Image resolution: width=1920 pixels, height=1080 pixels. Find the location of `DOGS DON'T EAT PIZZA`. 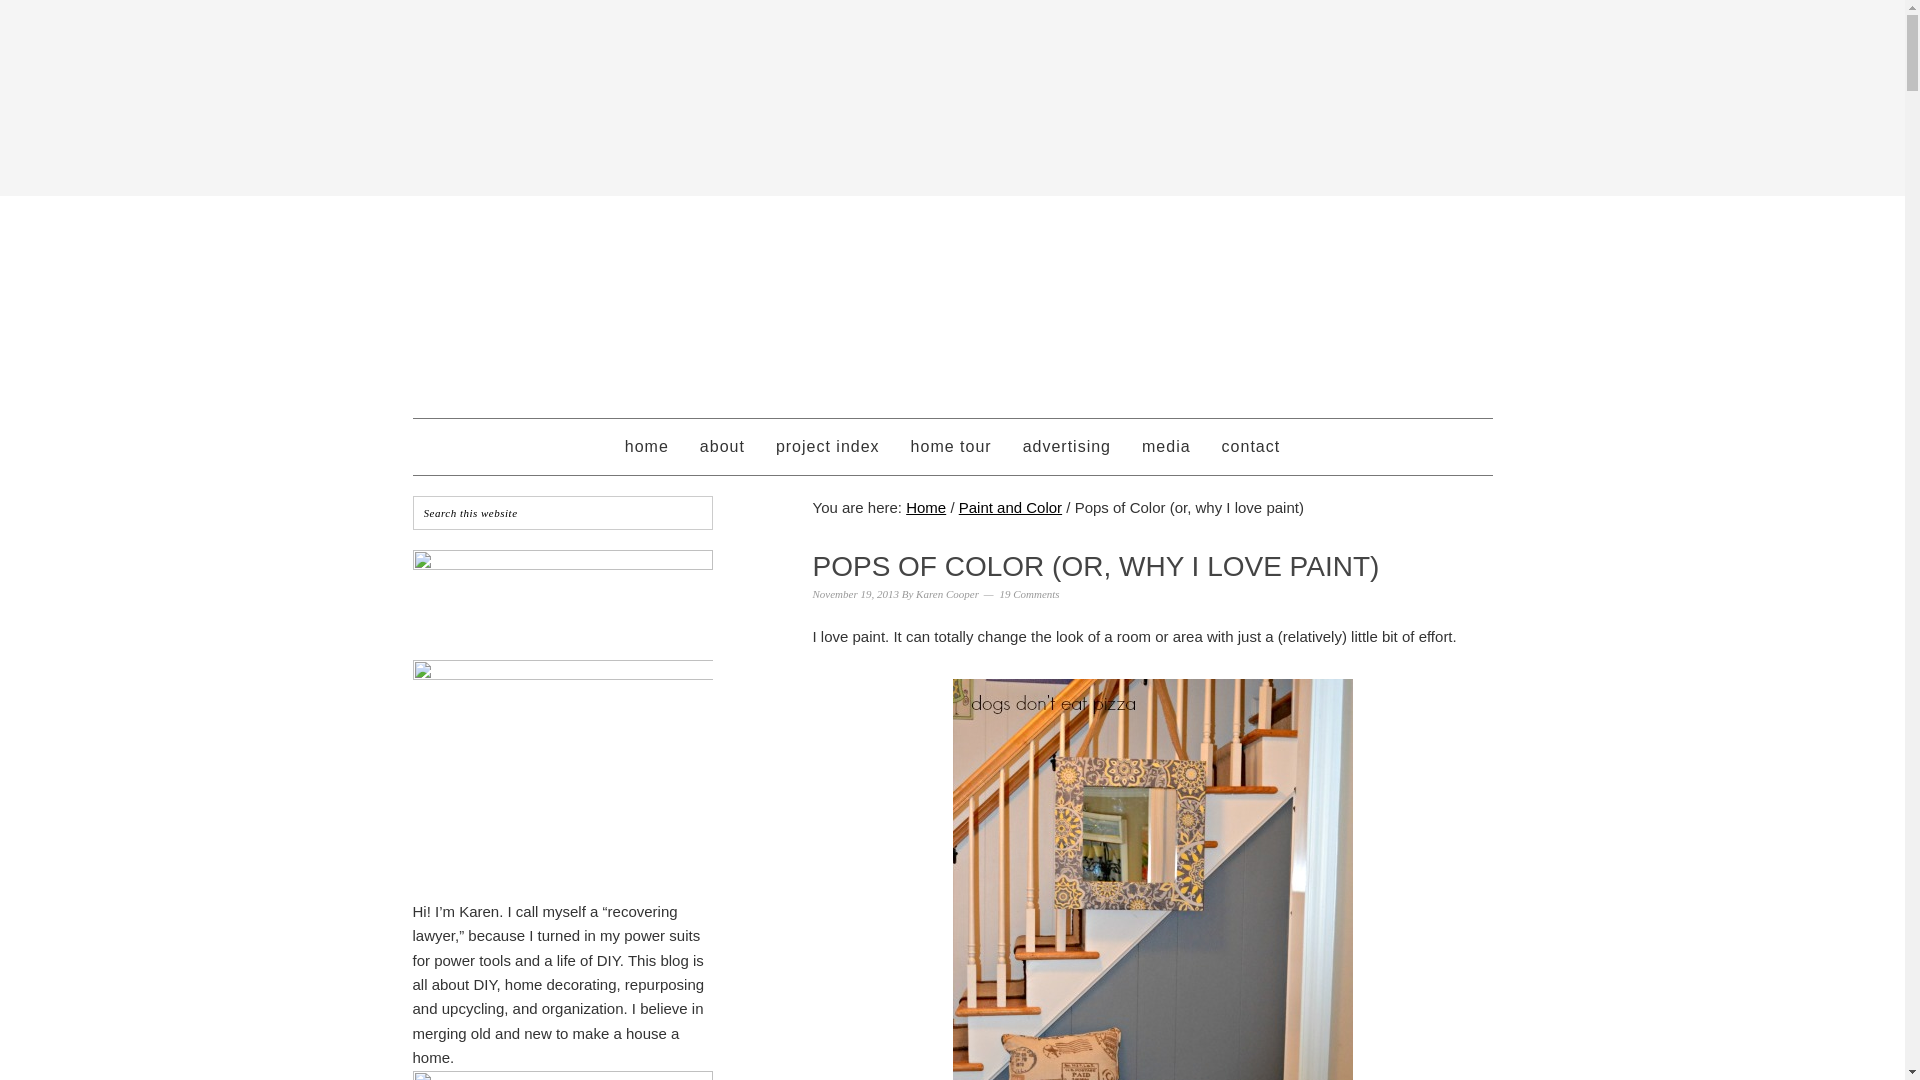

DOGS DON'T EAT PIZZA is located at coordinates (952, 298).